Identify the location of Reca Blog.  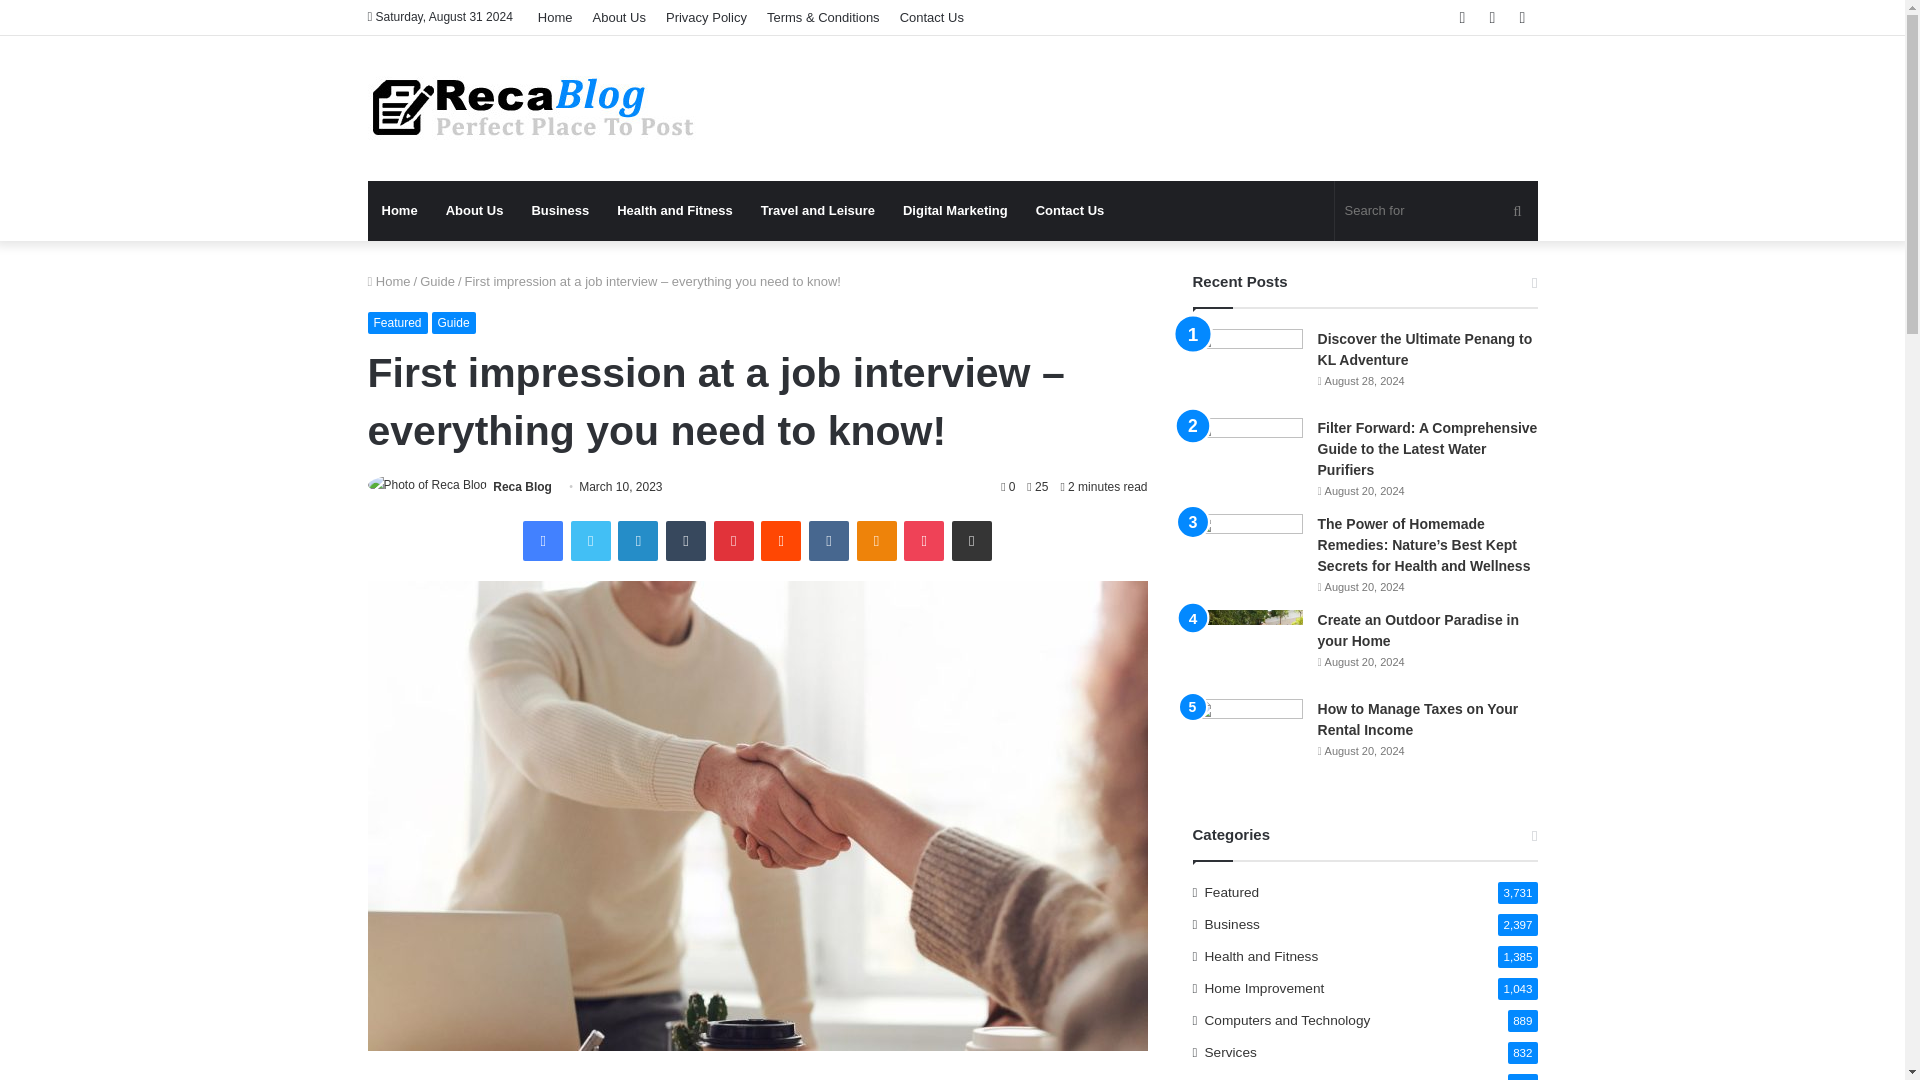
(533, 108).